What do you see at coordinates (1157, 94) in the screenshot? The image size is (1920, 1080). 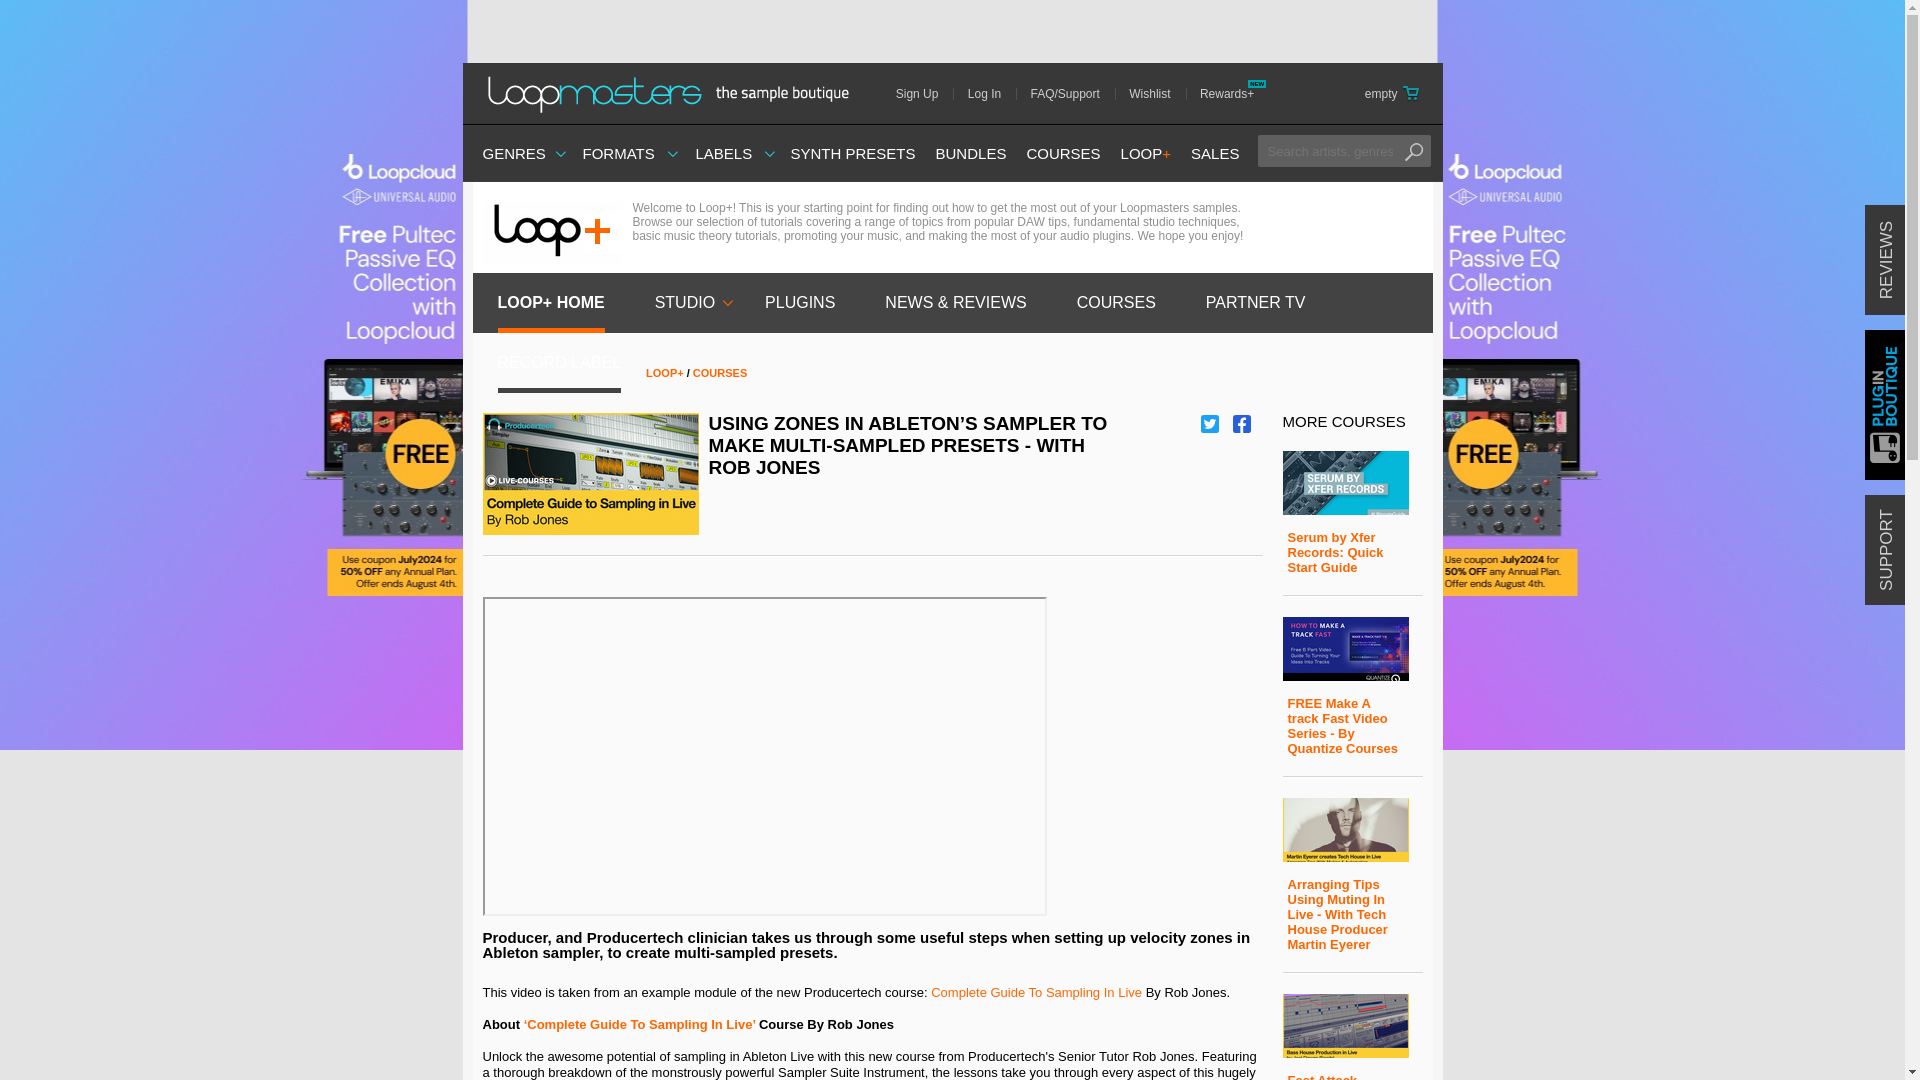 I see `Wishlist` at bounding box center [1157, 94].